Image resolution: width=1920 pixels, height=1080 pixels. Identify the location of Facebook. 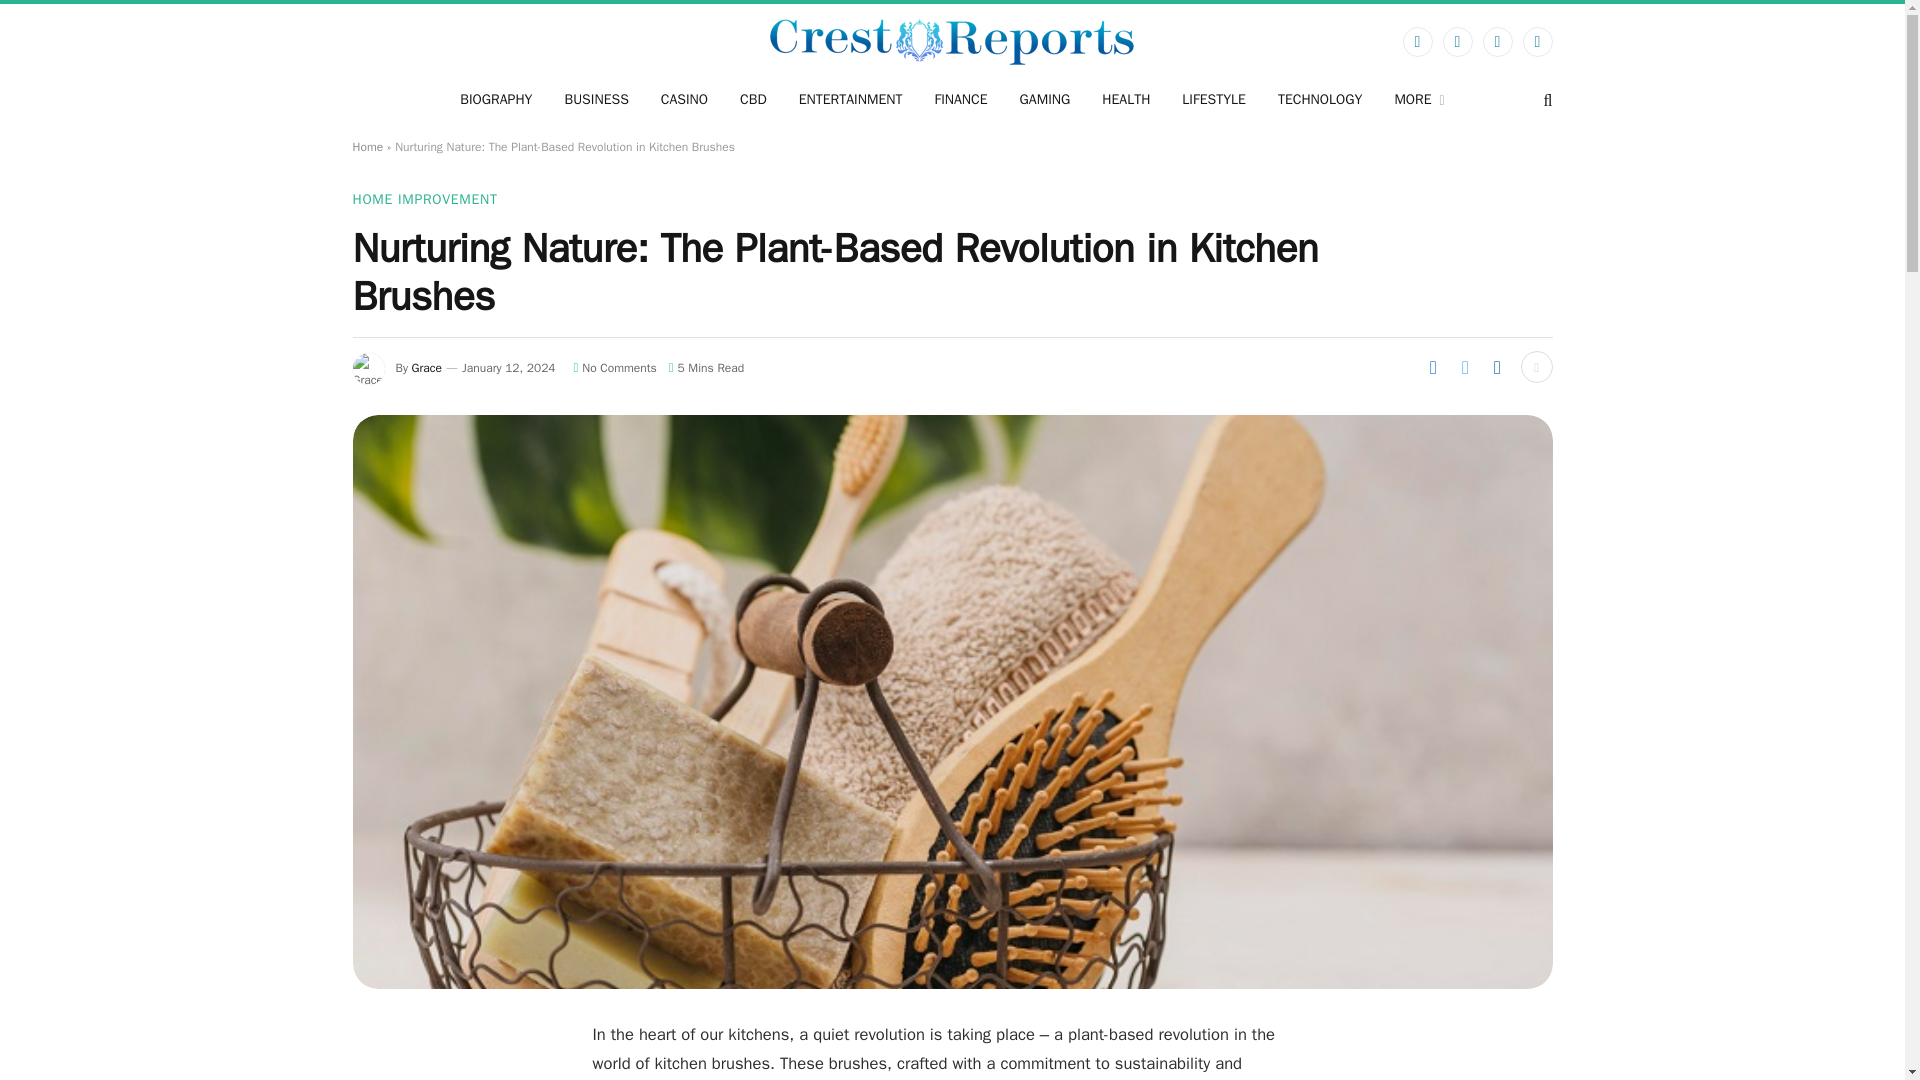
(1416, 42).